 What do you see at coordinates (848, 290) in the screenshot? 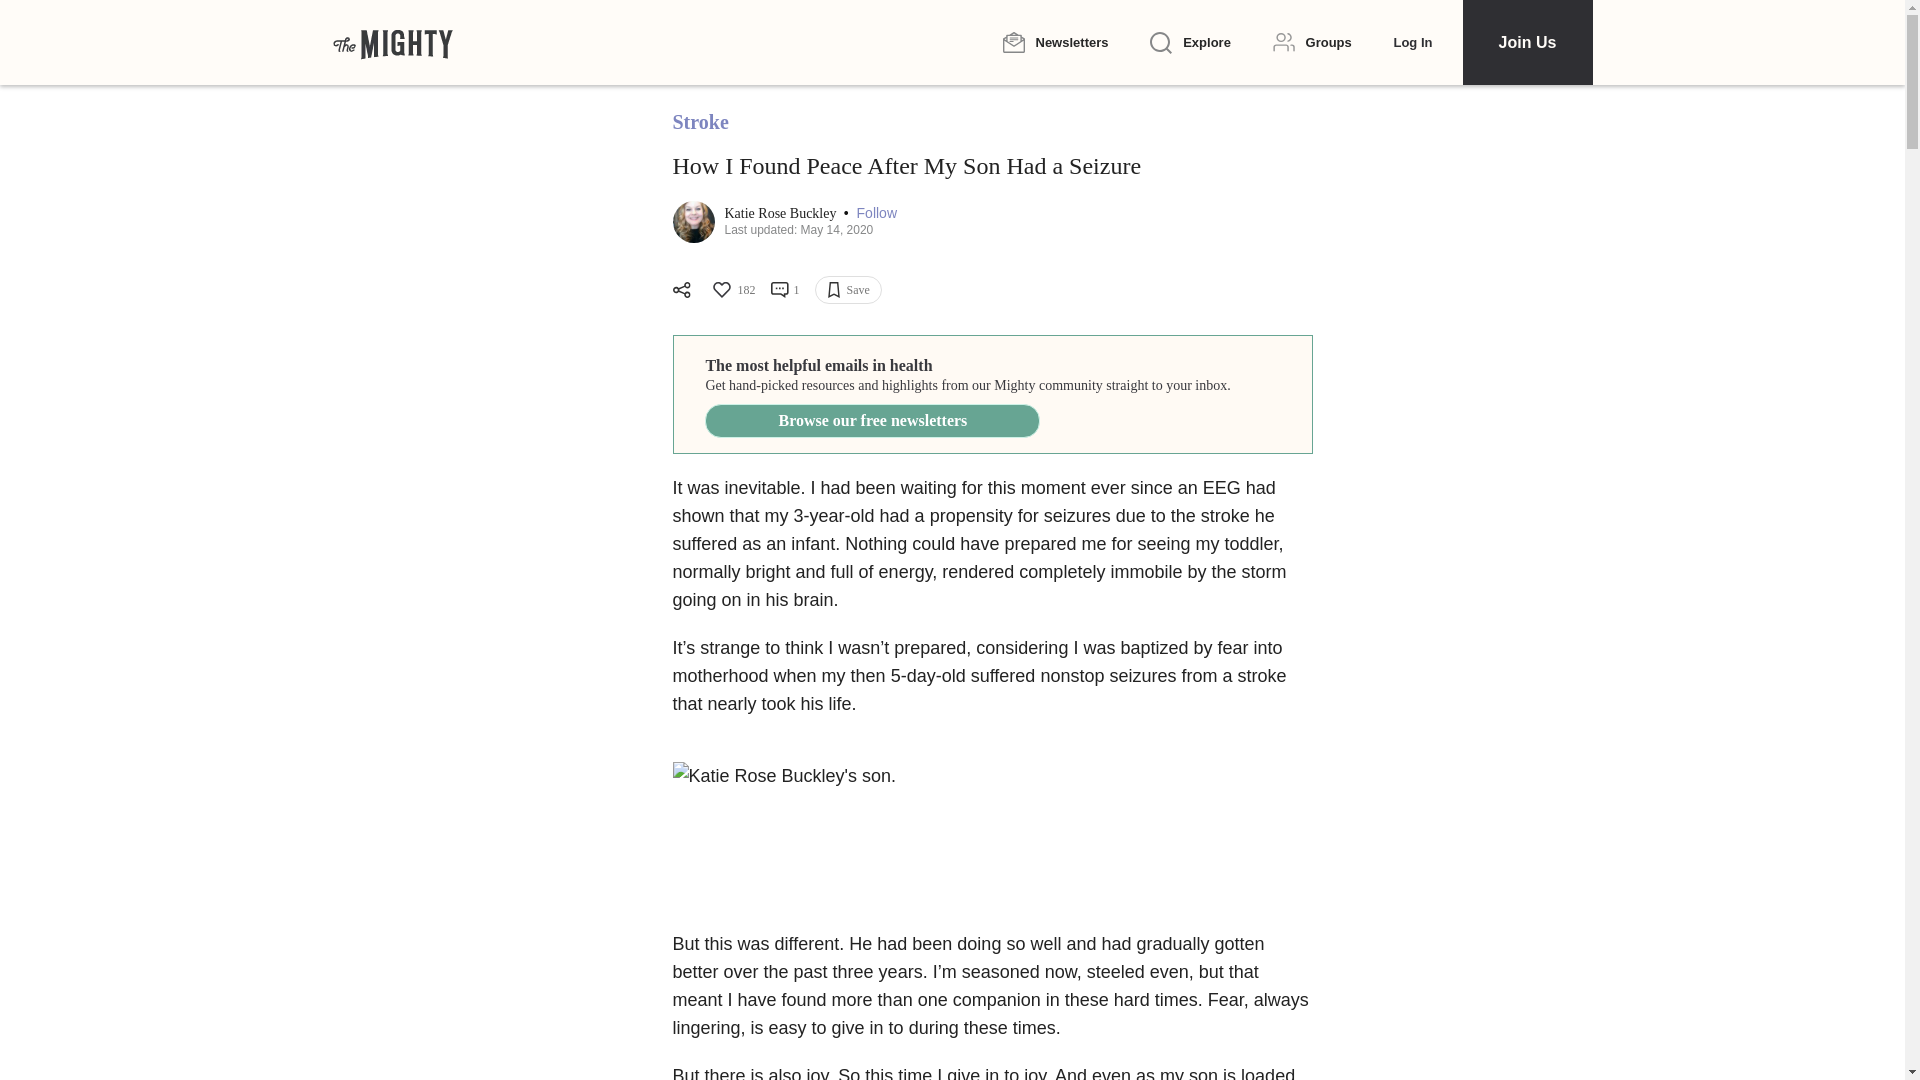
I see `Save` at bounding box center [848, 290].